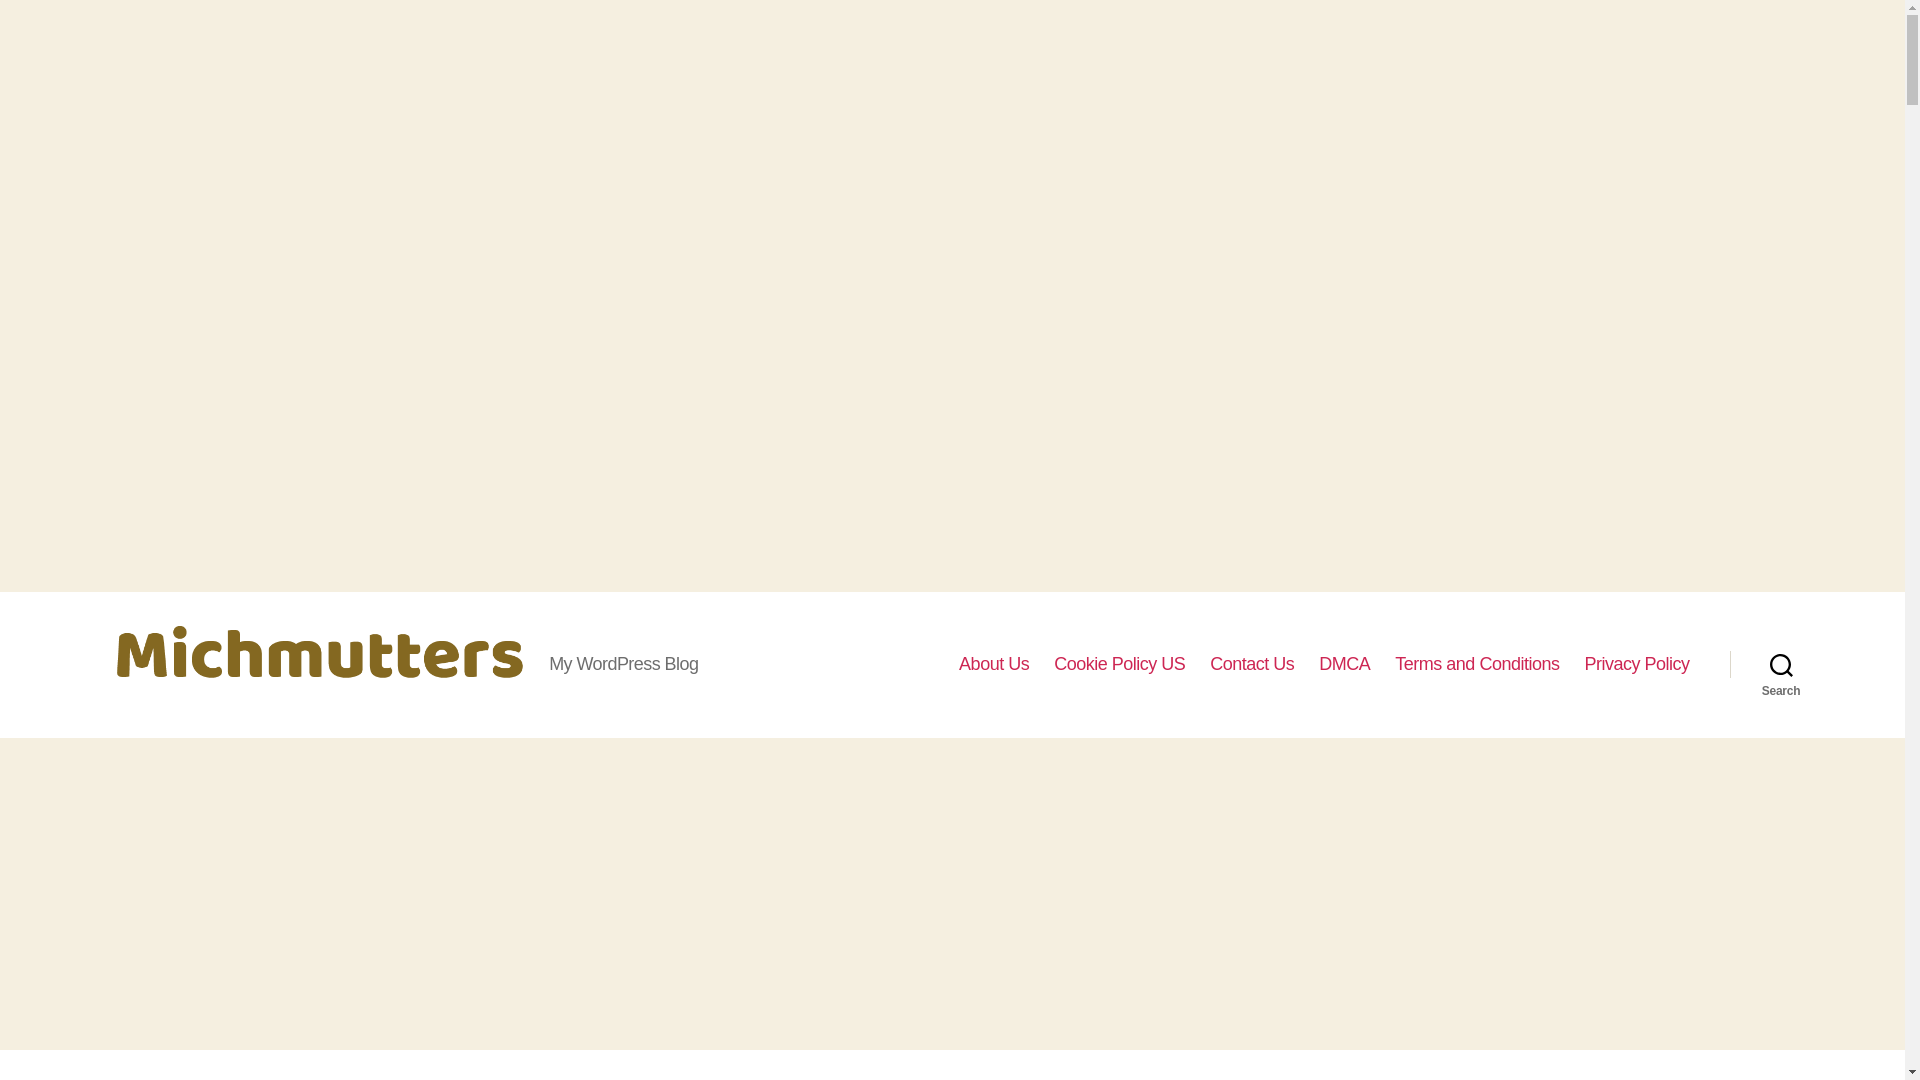 The width and height of the screenshot is (1920, 1080). Describe the element at coordinates (994, 665) in the screenshot. I see `About Us` at that location.